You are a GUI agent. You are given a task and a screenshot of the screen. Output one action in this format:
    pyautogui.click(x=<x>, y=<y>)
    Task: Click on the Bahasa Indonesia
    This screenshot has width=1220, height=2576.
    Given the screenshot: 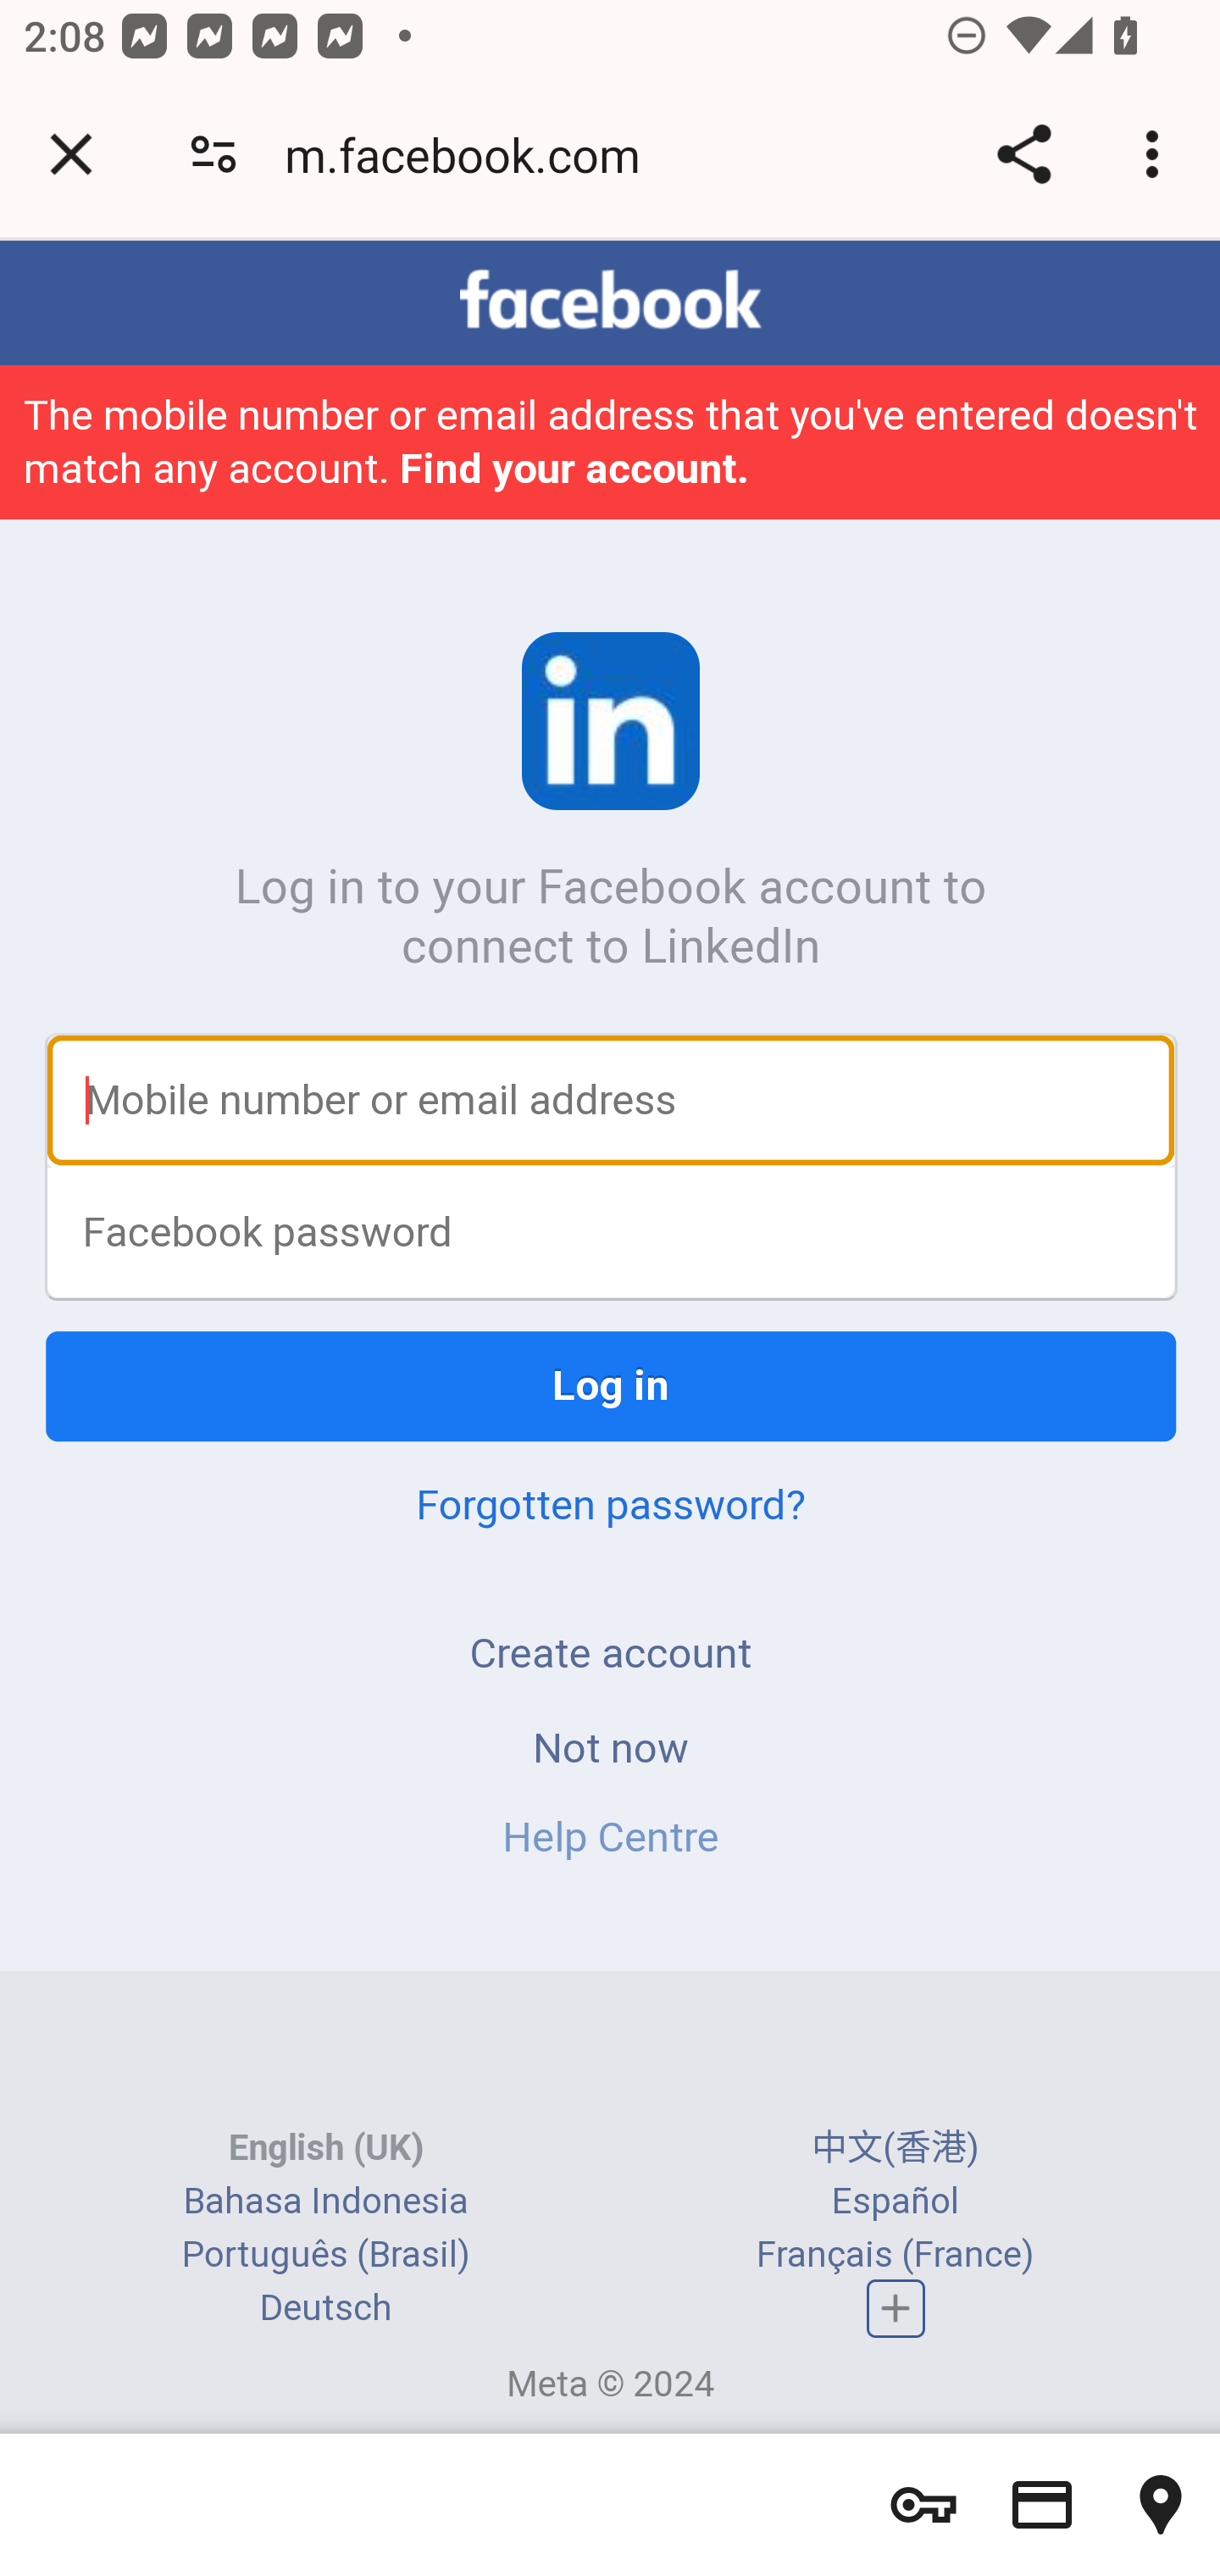 What is the action you would take?
    pyautogui.click(x=325, y=2201)
    